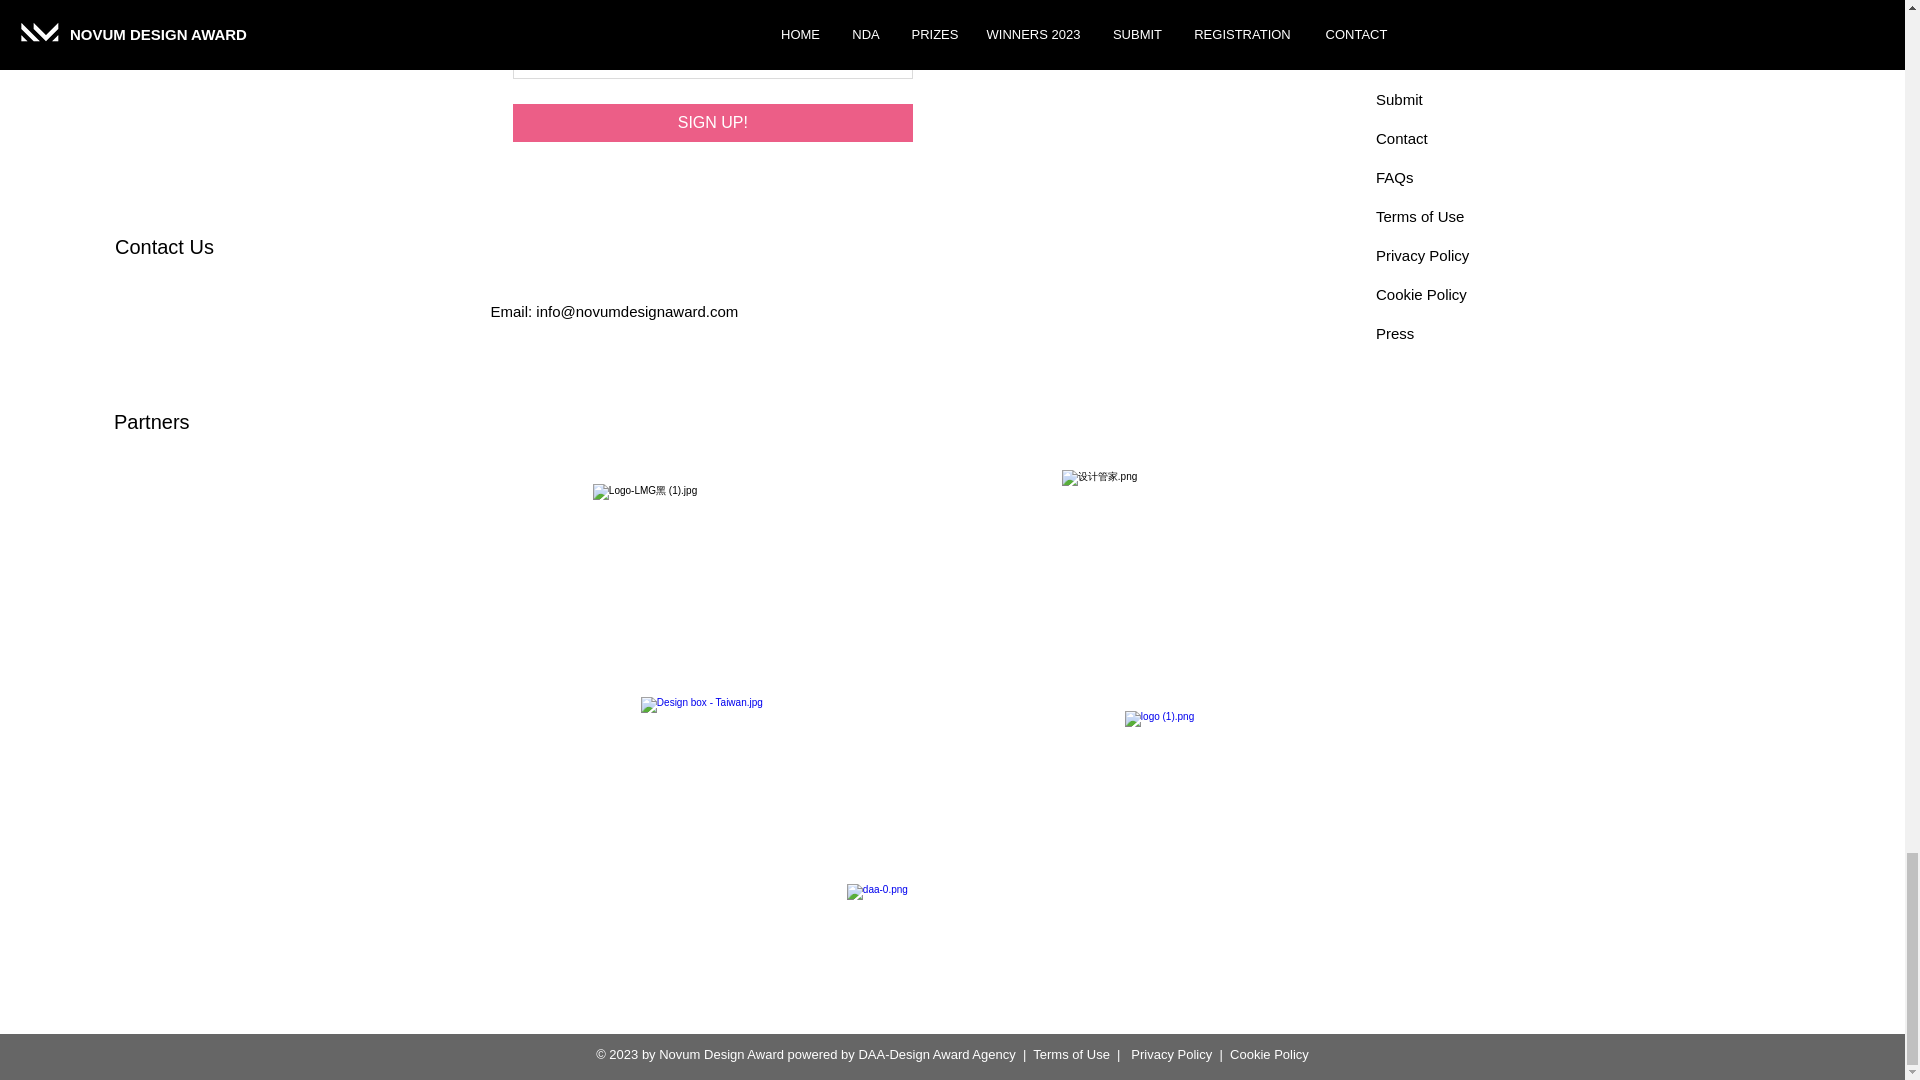 The height and width of the screenshot is (1080, 1920). I want to click on Submit, so click(1399, 99).